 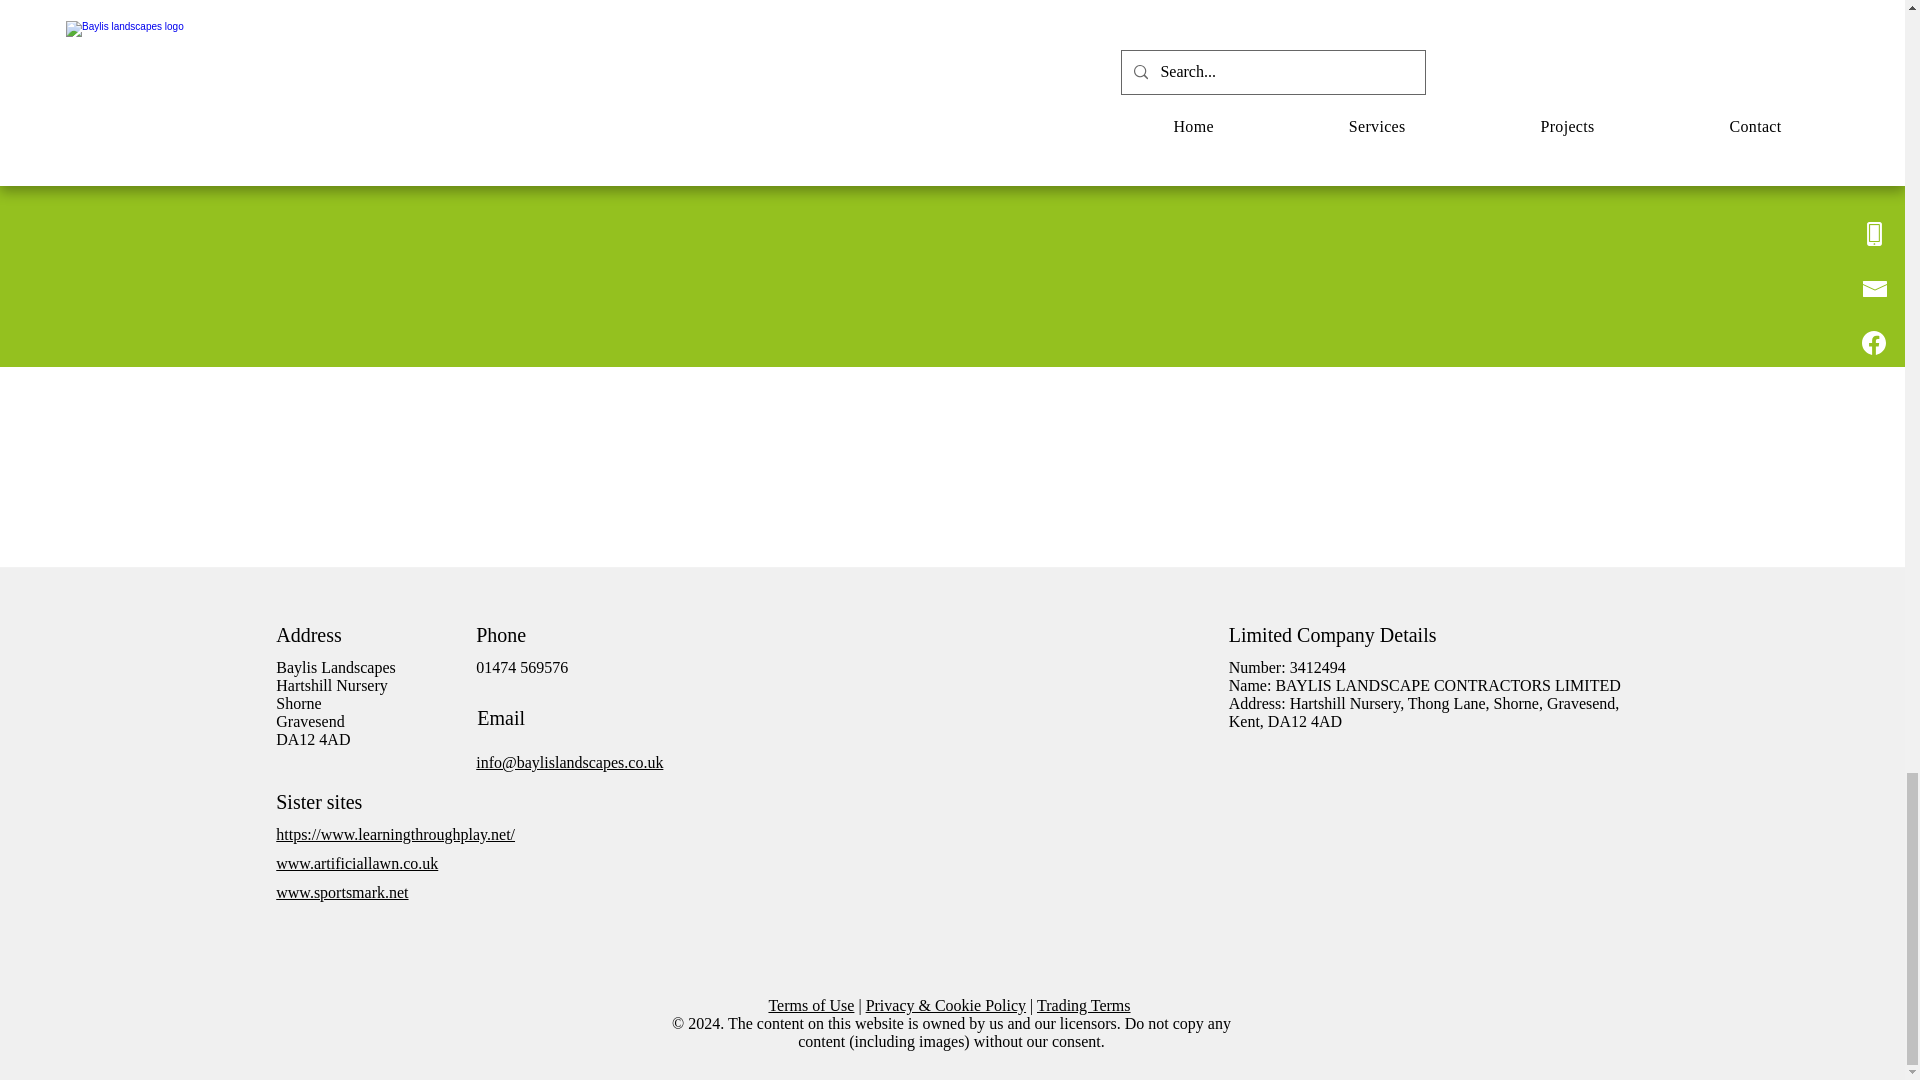 I want to click on Trading Terms, so click(x=1083, y=1005).